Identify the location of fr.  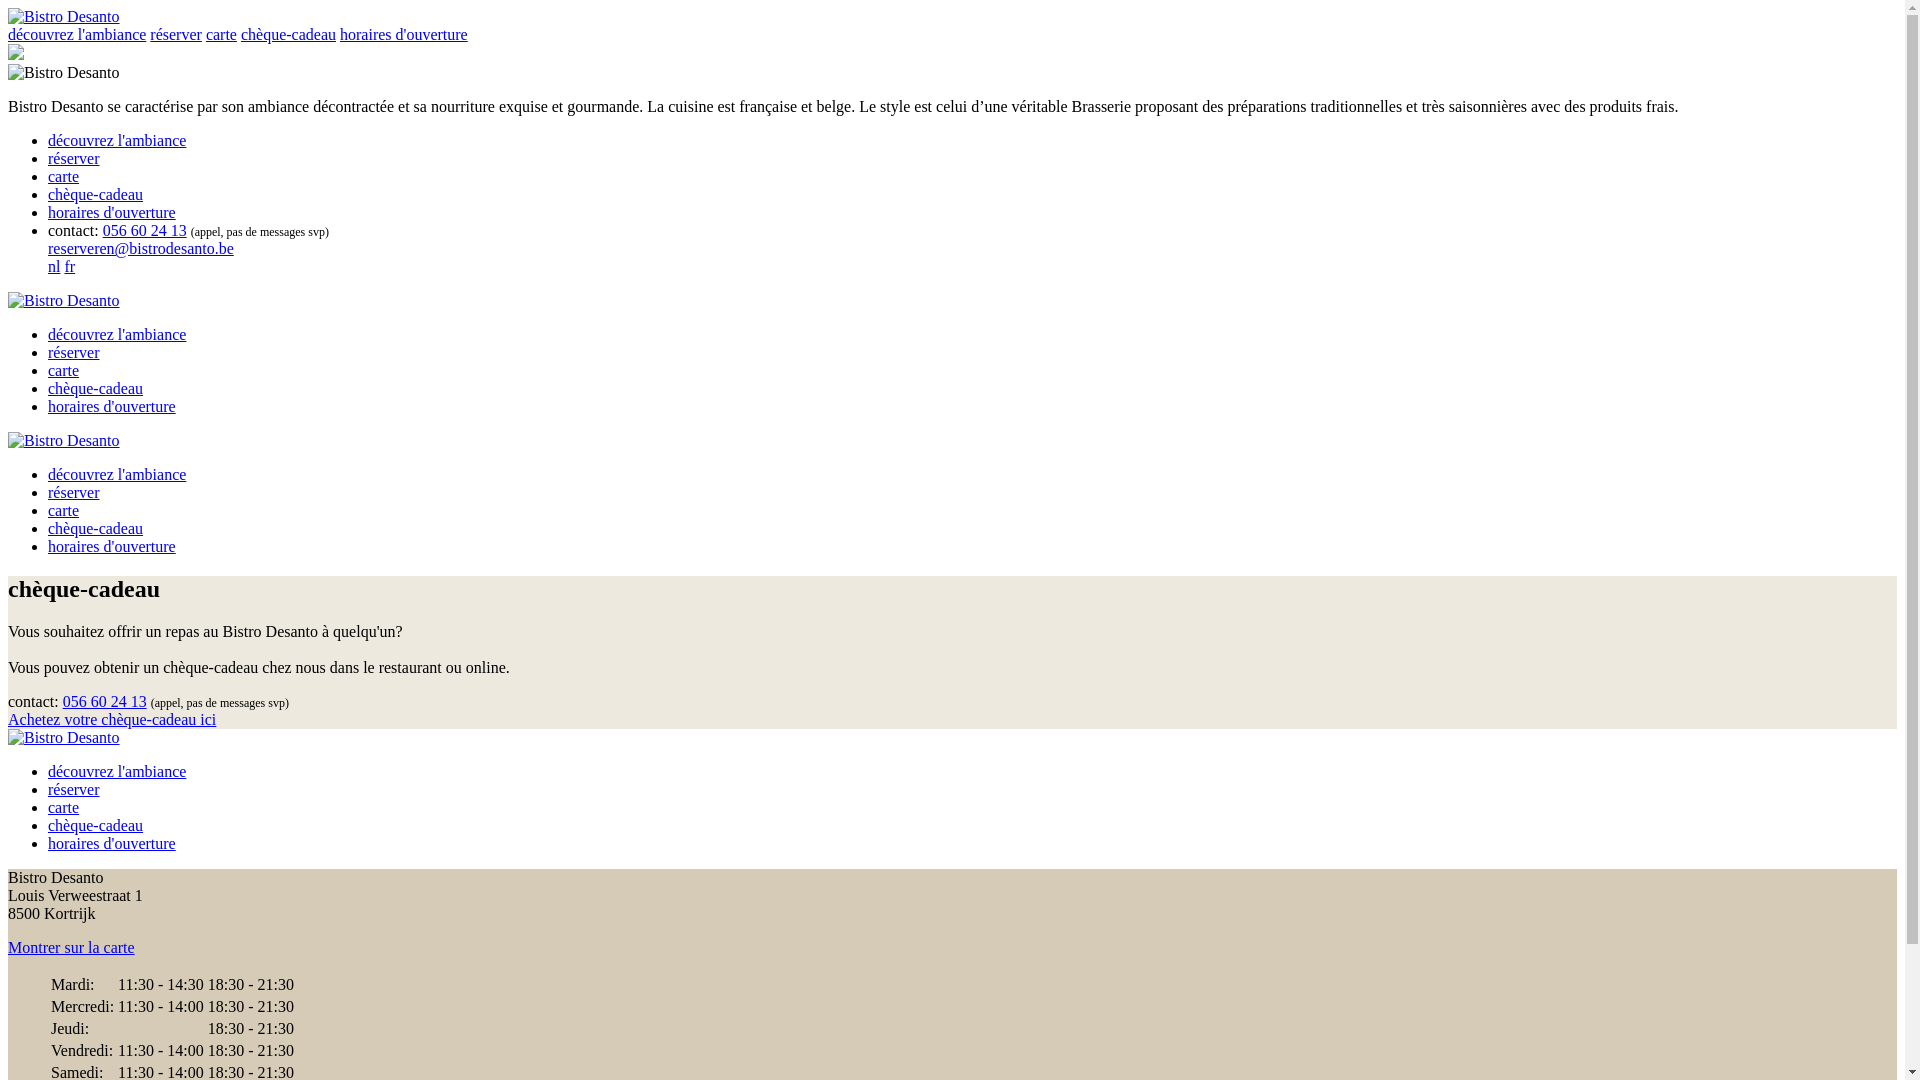
(70, 266).